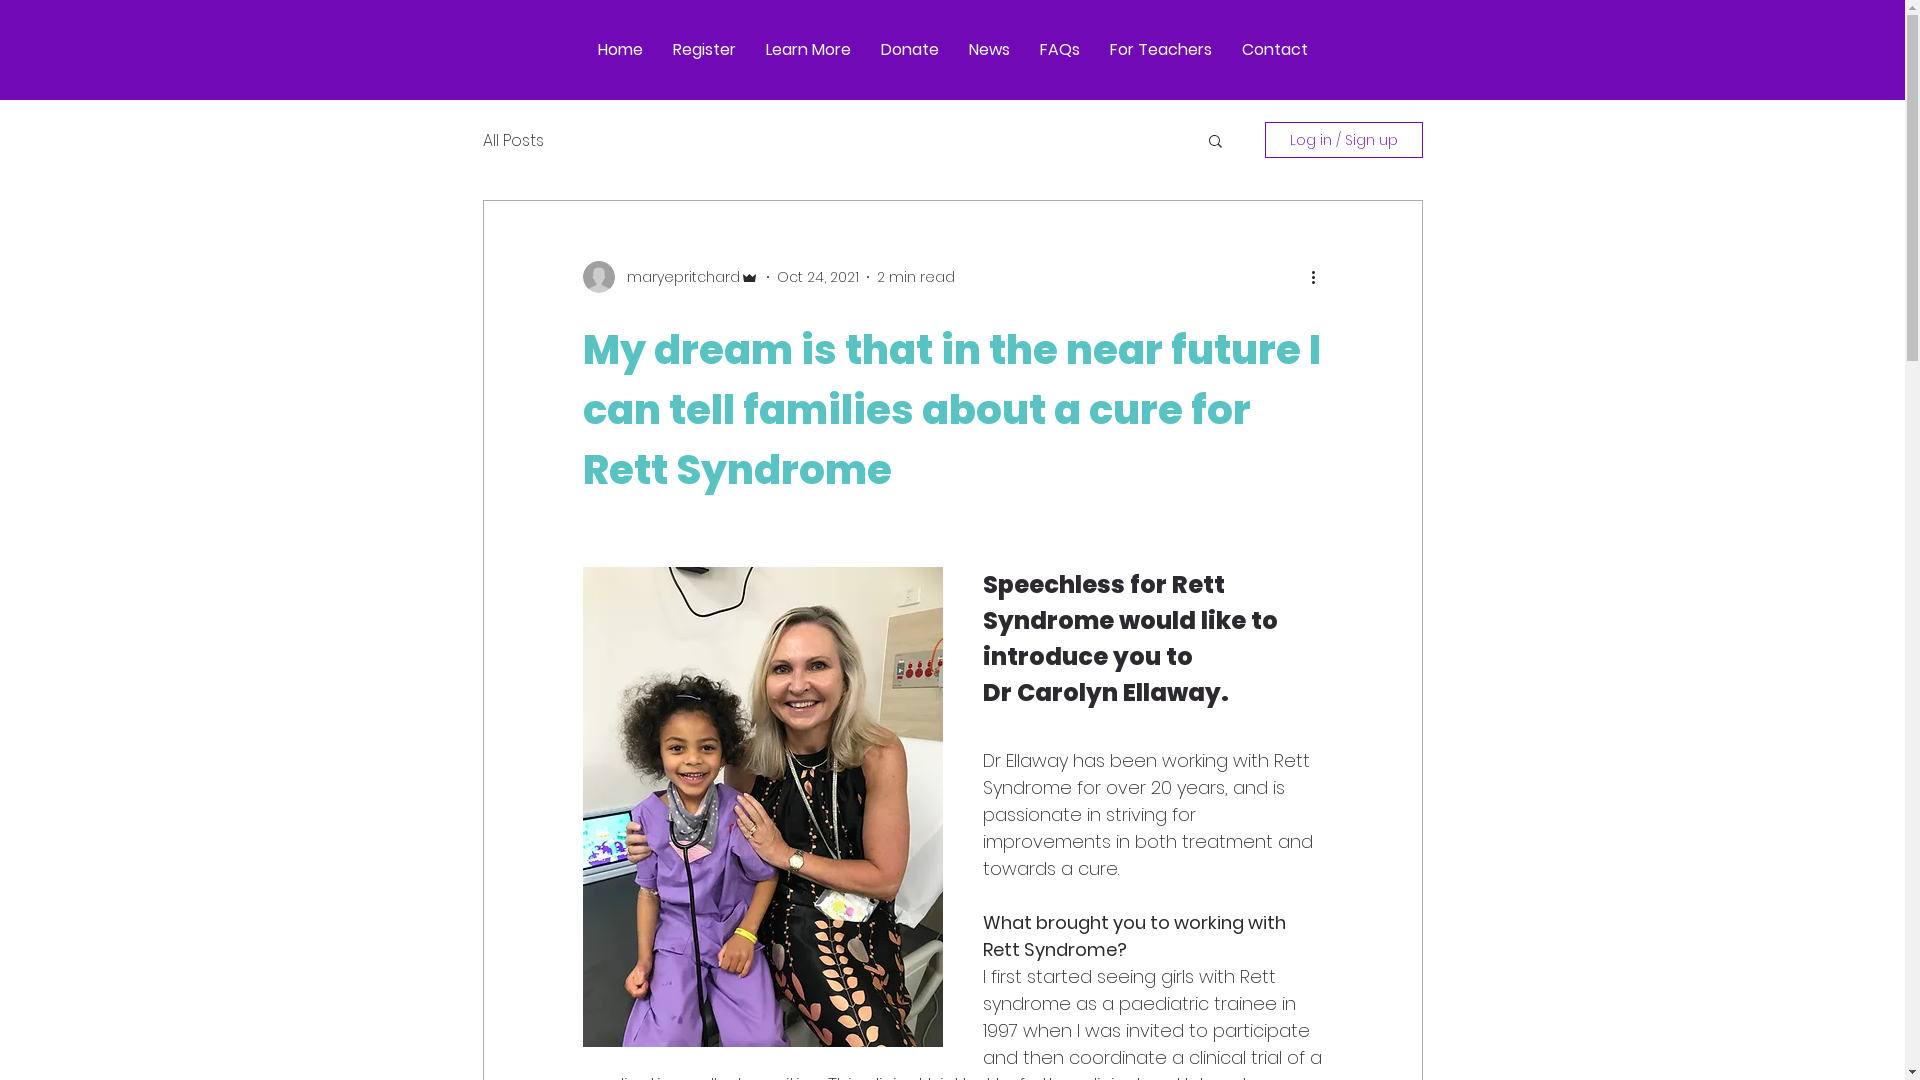 This screenshot has width=1920, height=1080. I want to click on FAQs, so click(1059, 50).